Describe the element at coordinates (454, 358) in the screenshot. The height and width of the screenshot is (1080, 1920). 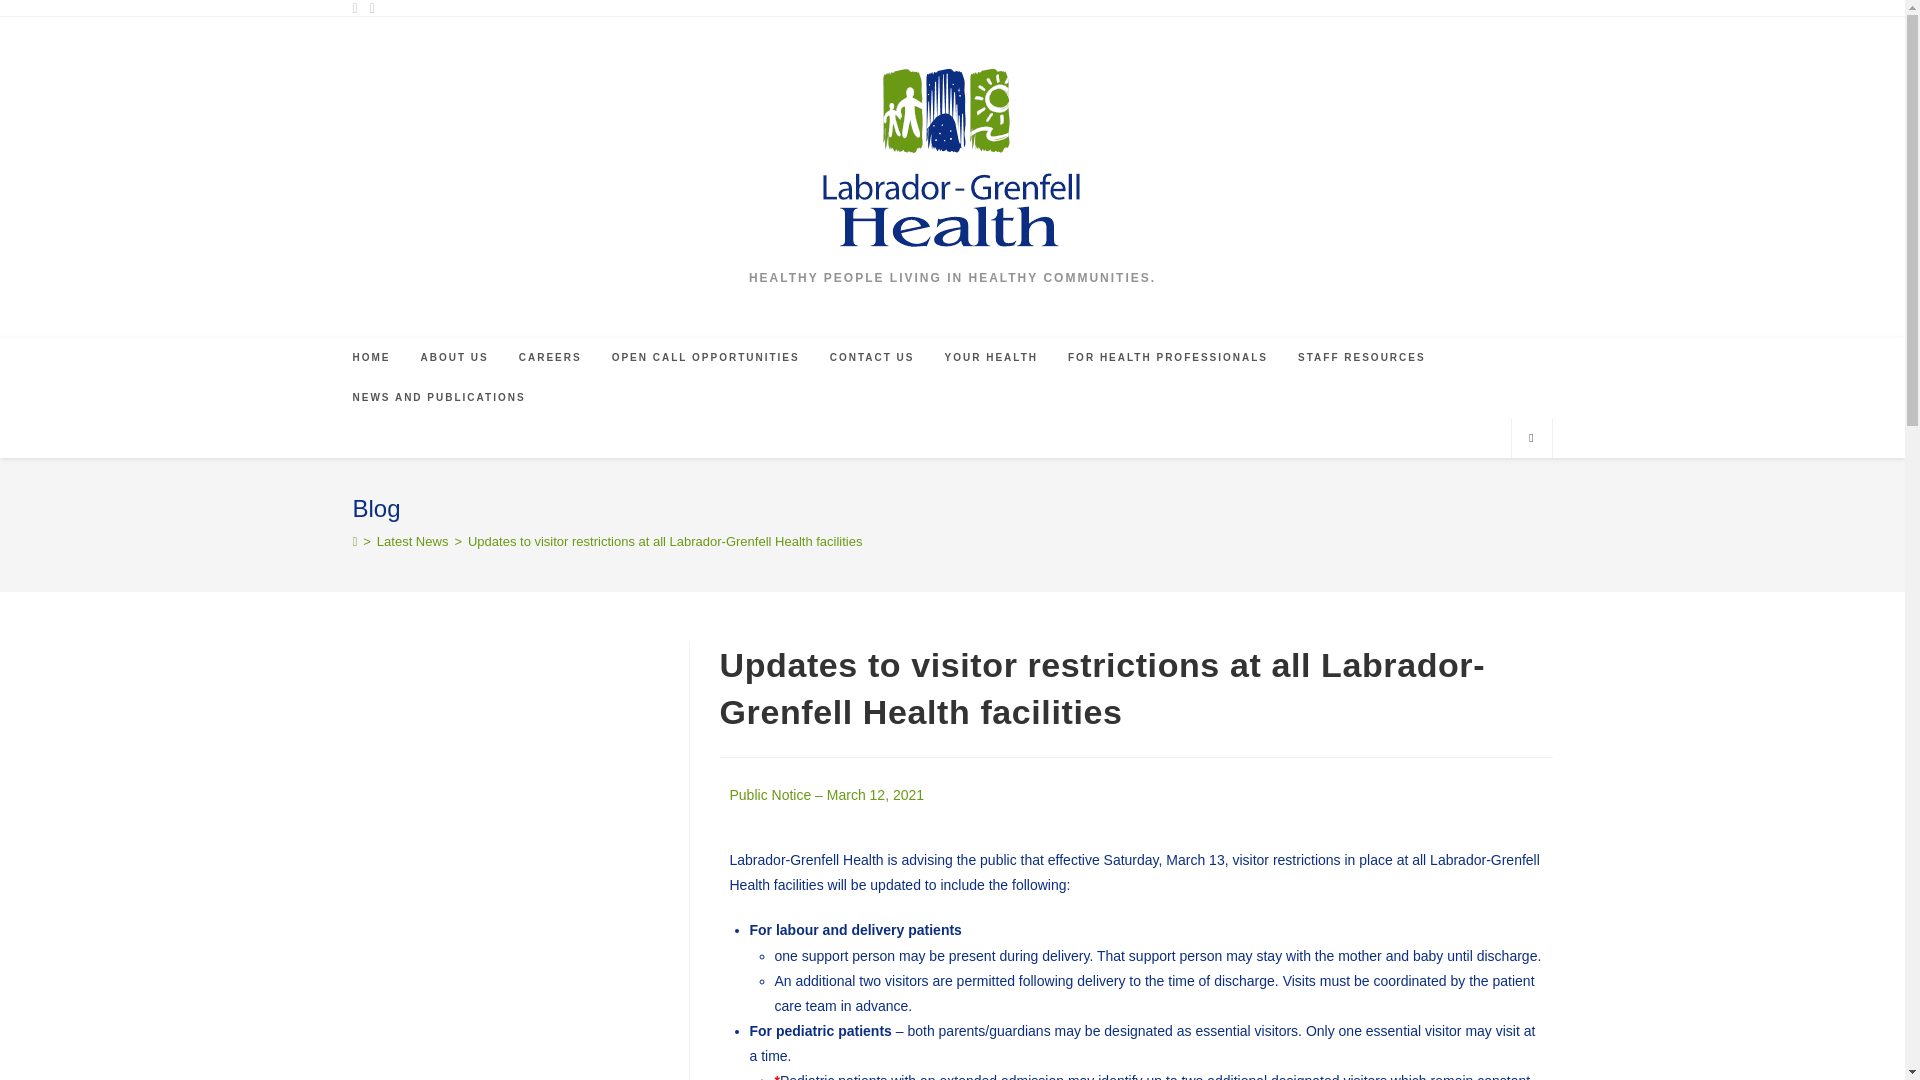
I see `ABOUT US` at that location.